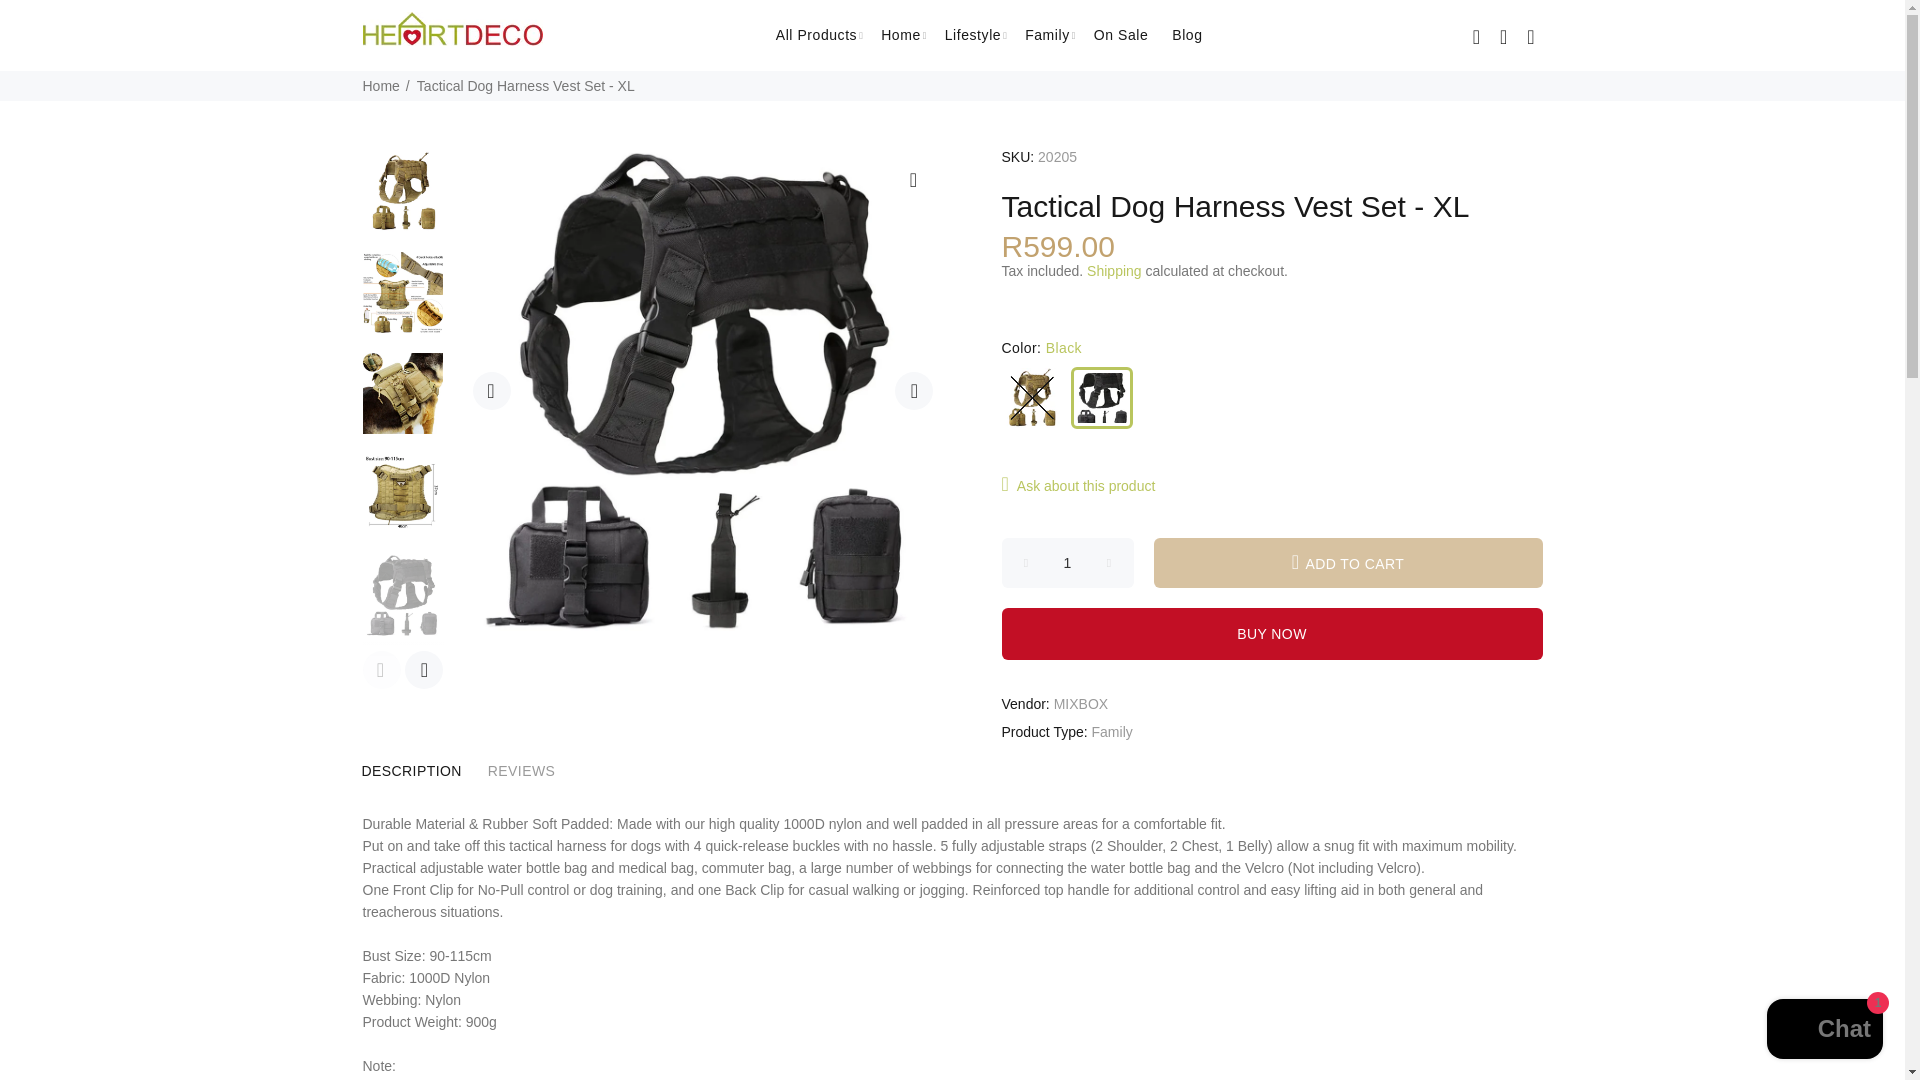 Image resolution: width=1920 pixels, height=1080 pixels. I want to click on 1, so click(1068, 562).